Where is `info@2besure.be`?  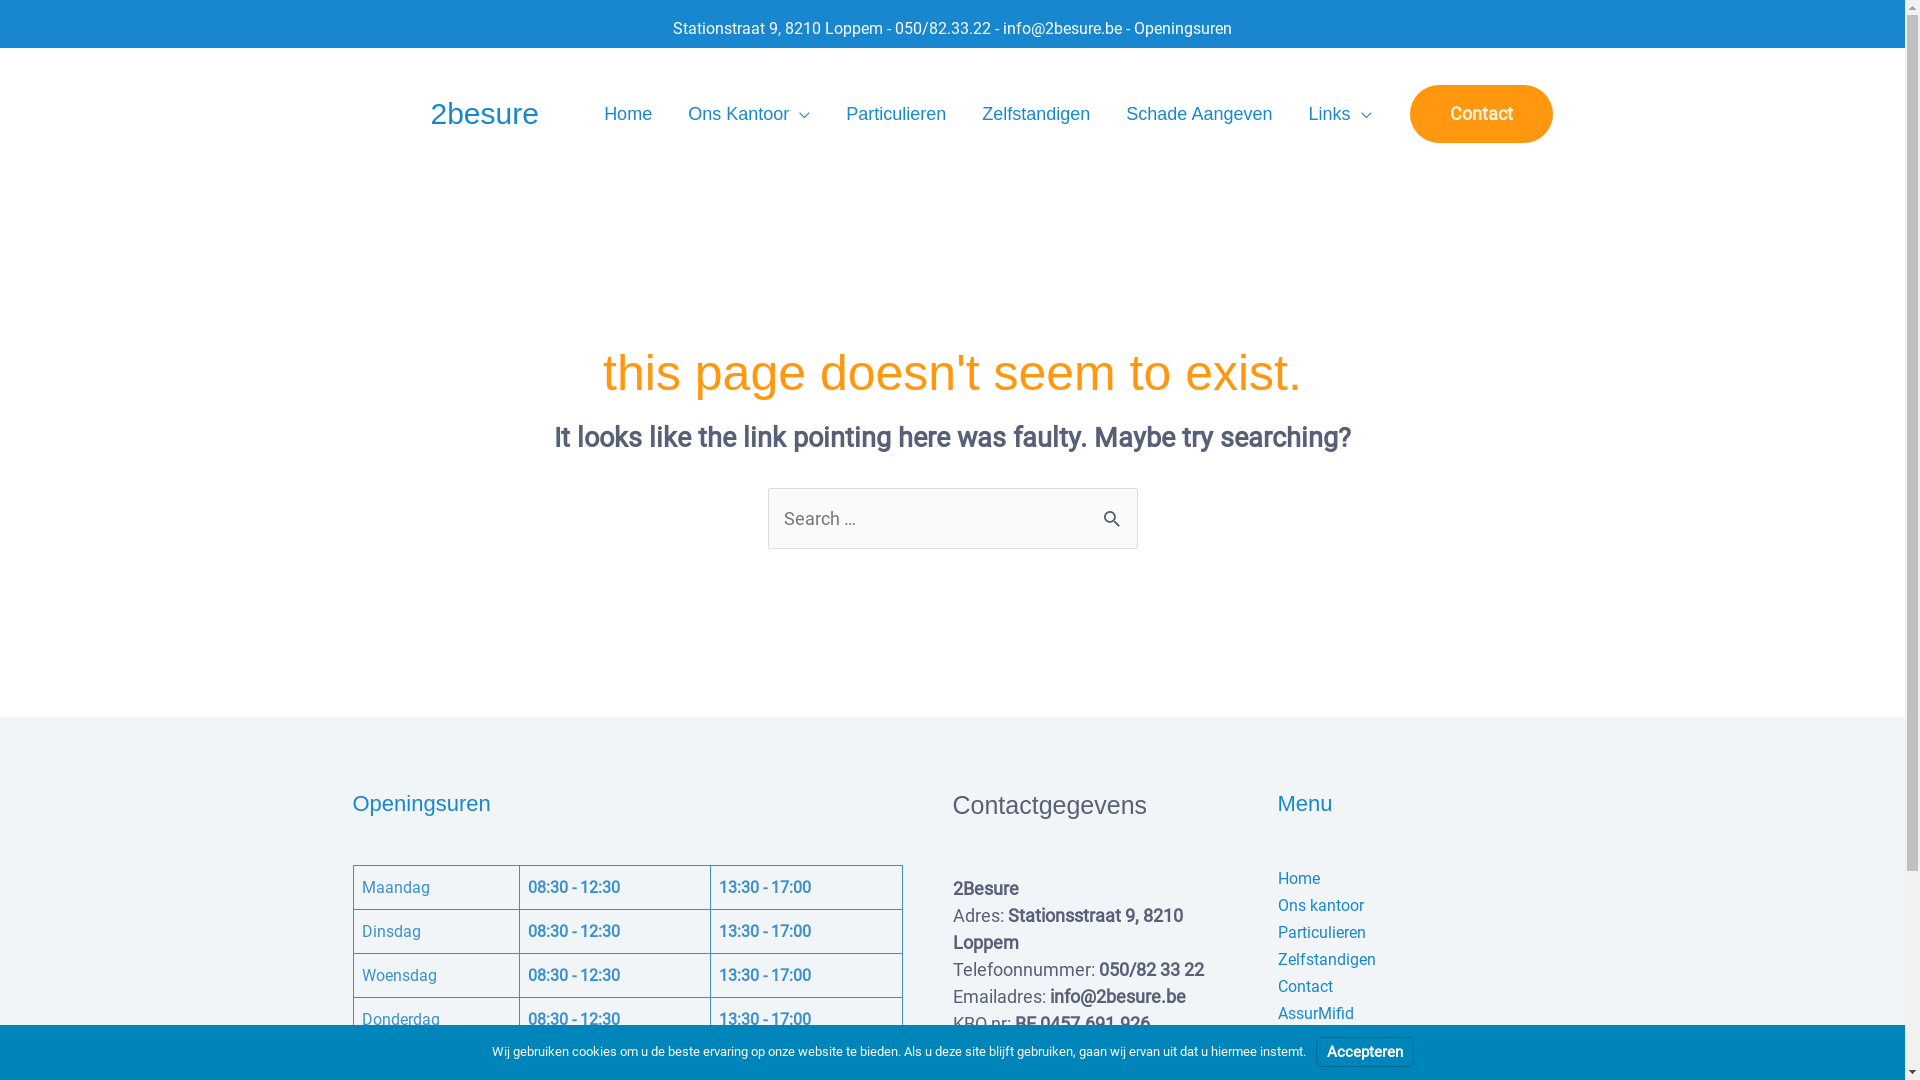
info@2besure.be is located at coordinates (1062, 28).